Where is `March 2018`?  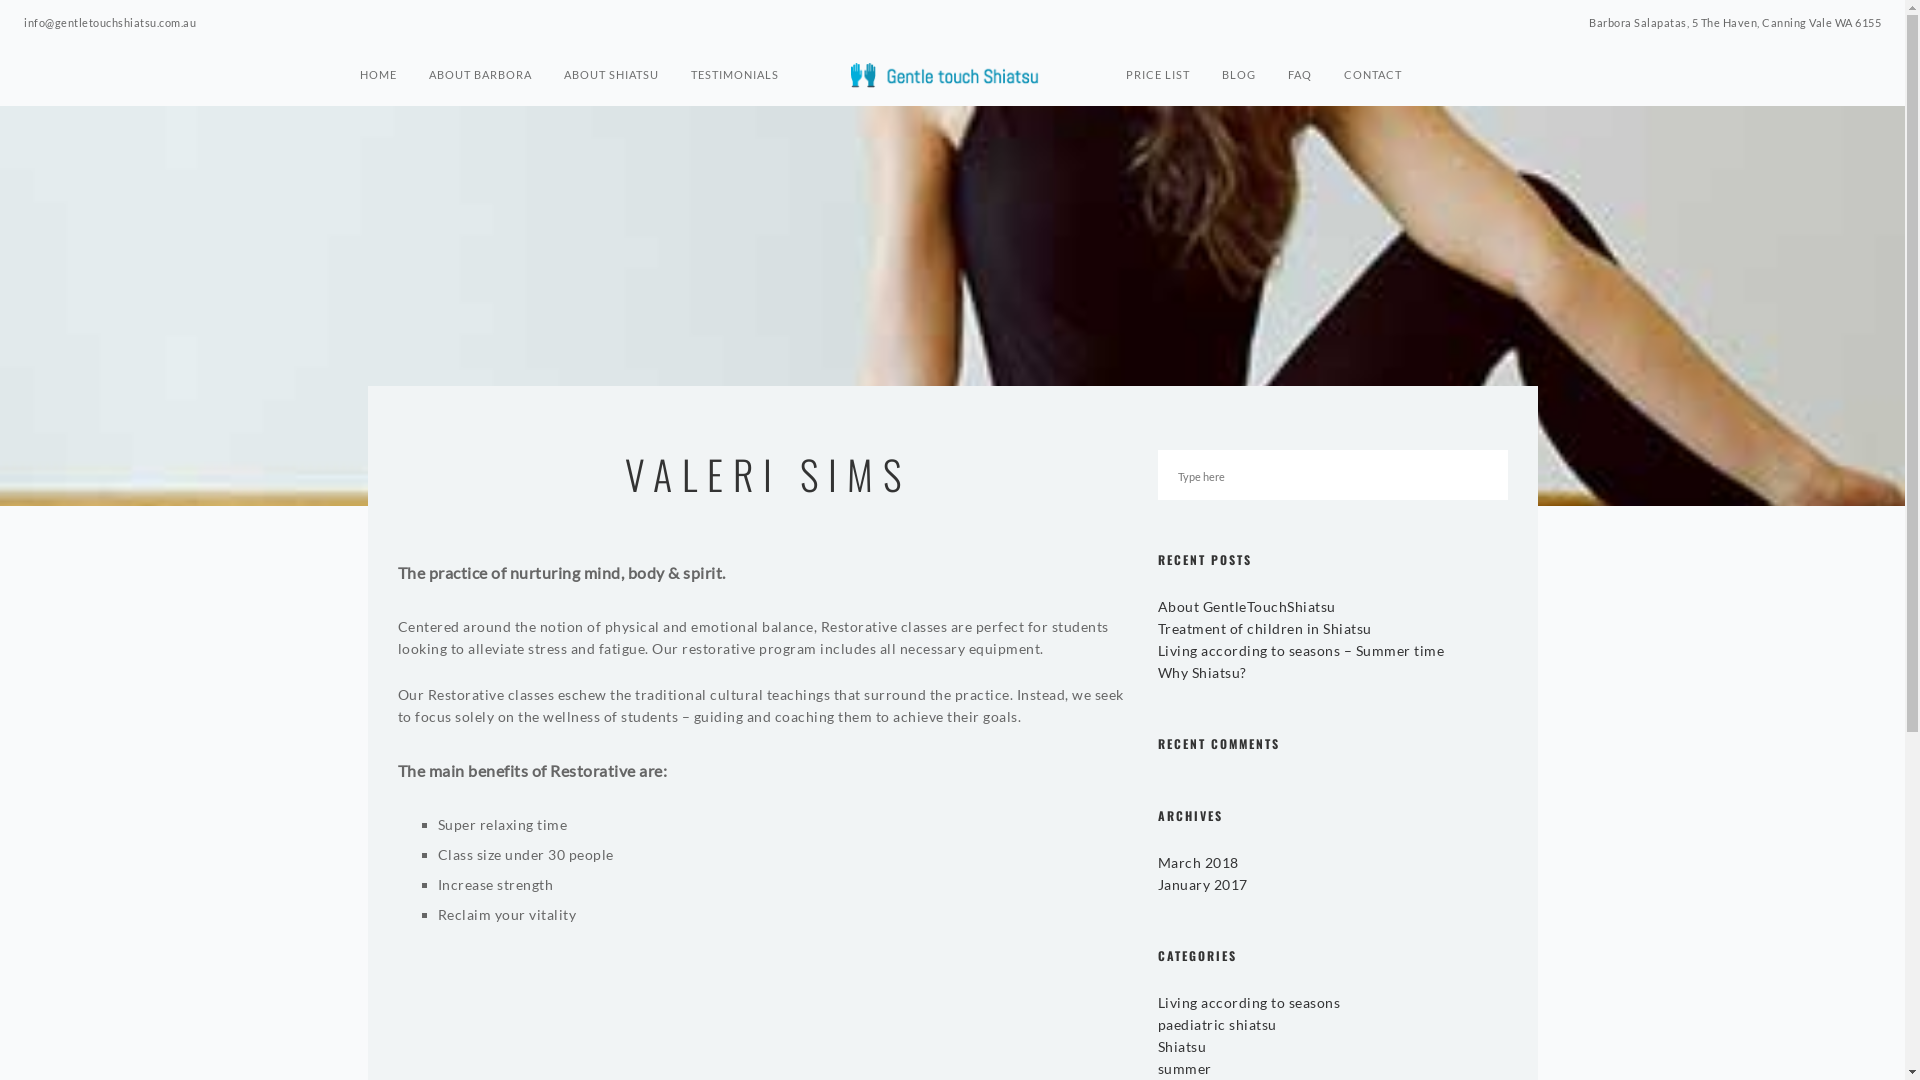 March 2018 is located at coordinates (1198, 862).